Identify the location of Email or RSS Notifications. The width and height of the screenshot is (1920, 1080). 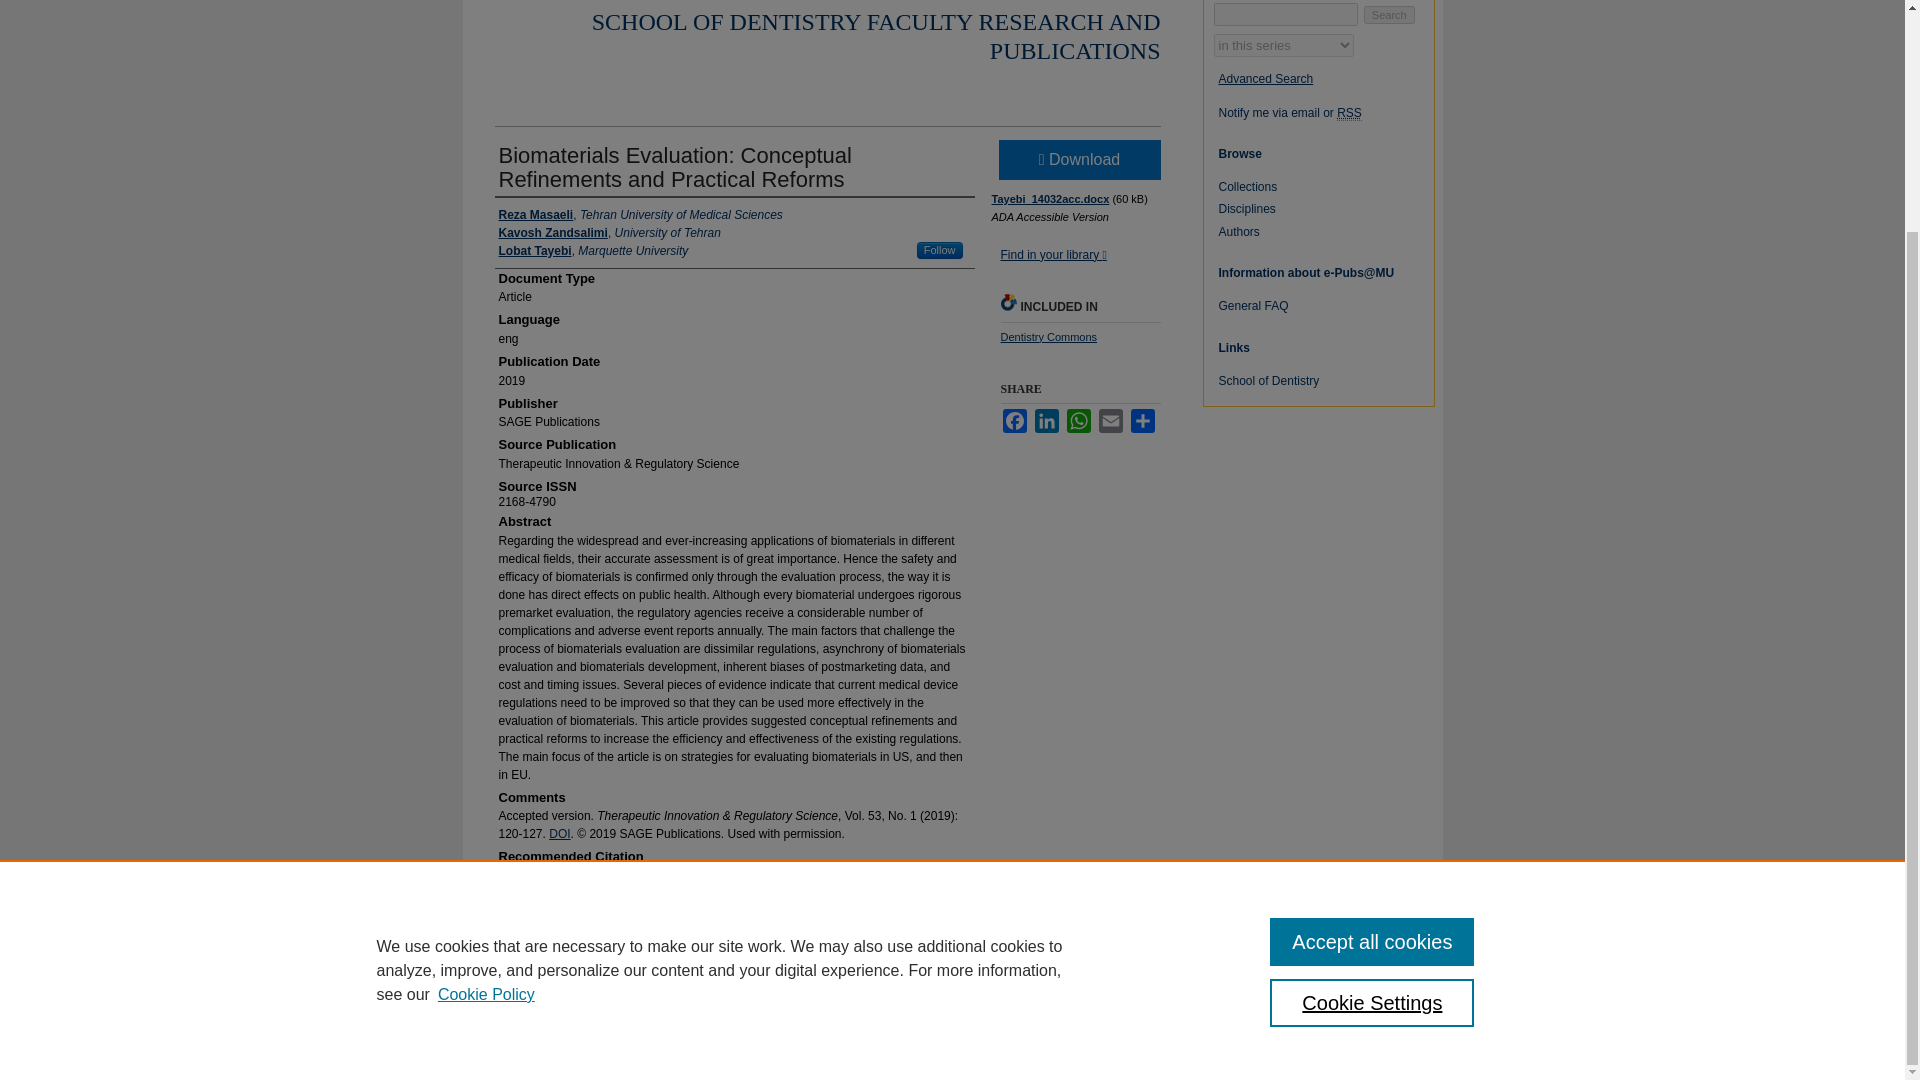
(1330, 112).